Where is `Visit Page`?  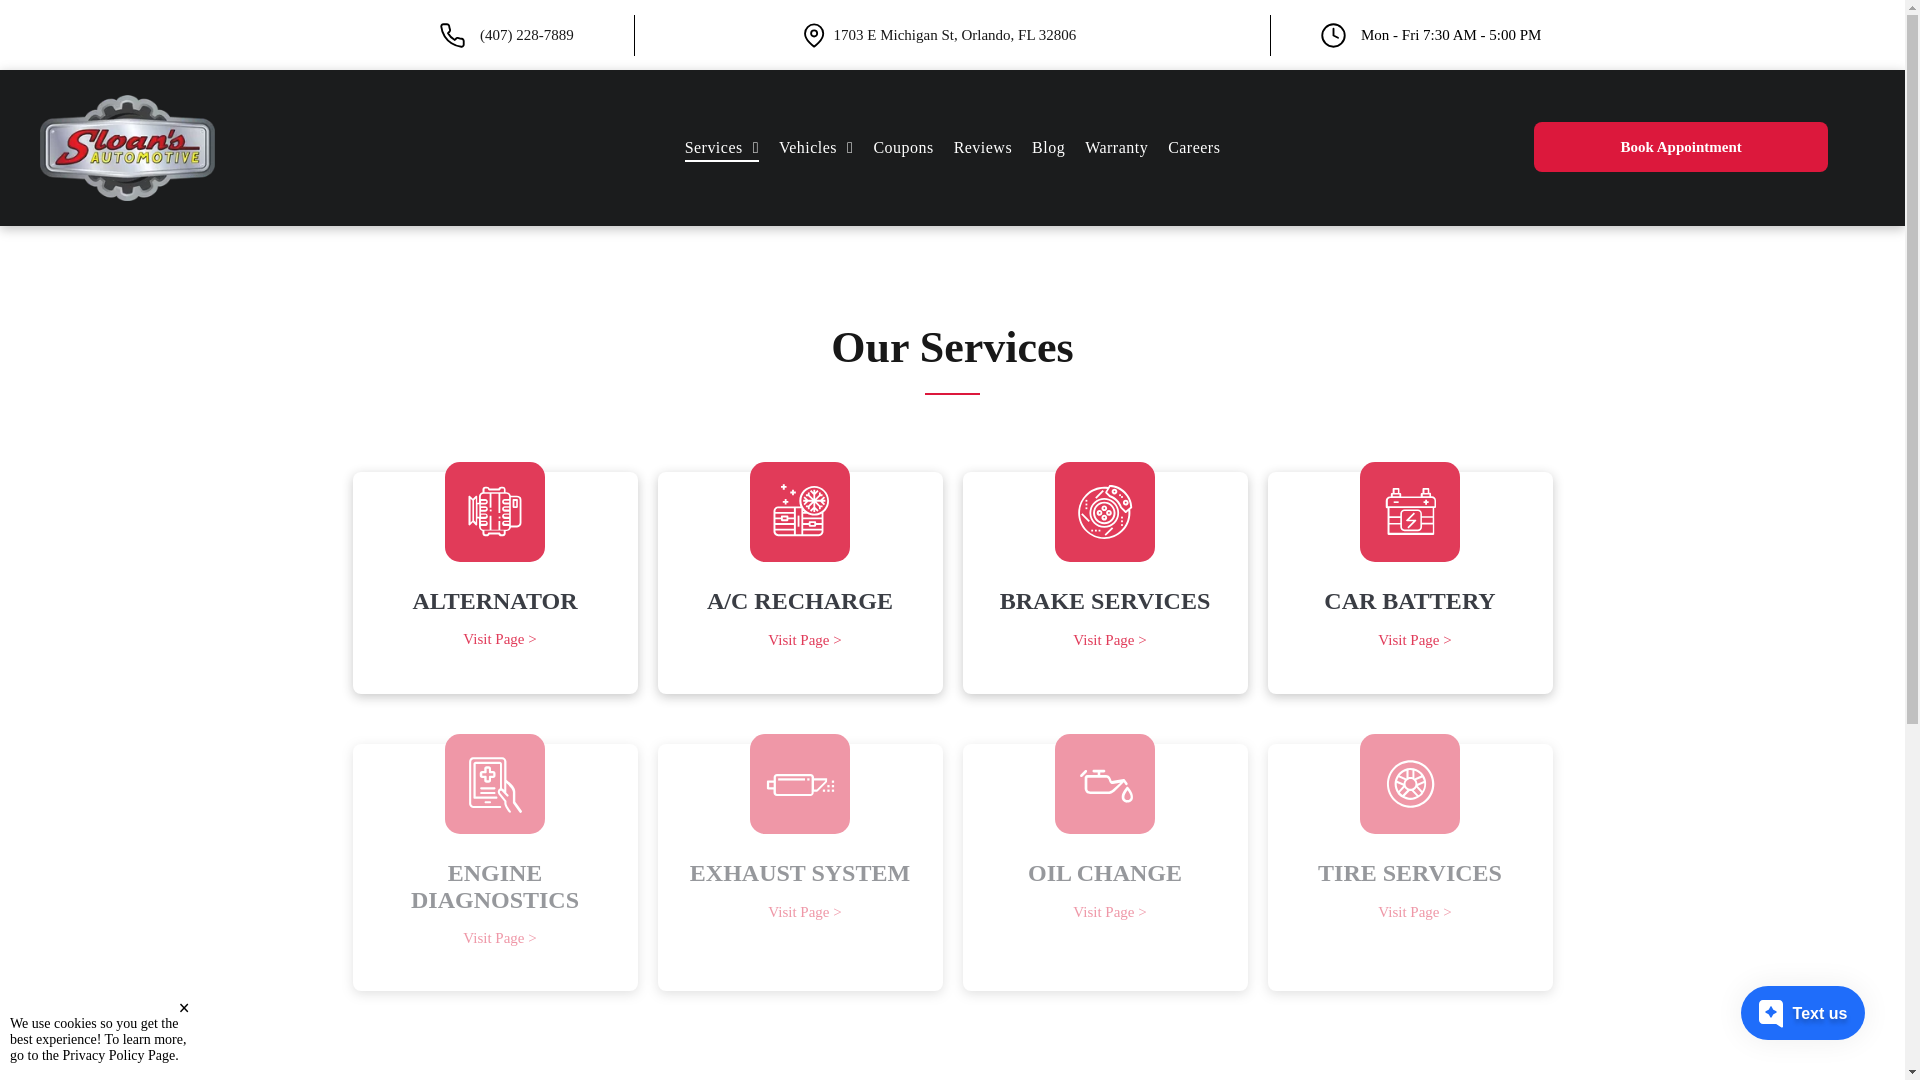 Visit Page is located at coordinates (952, 148).